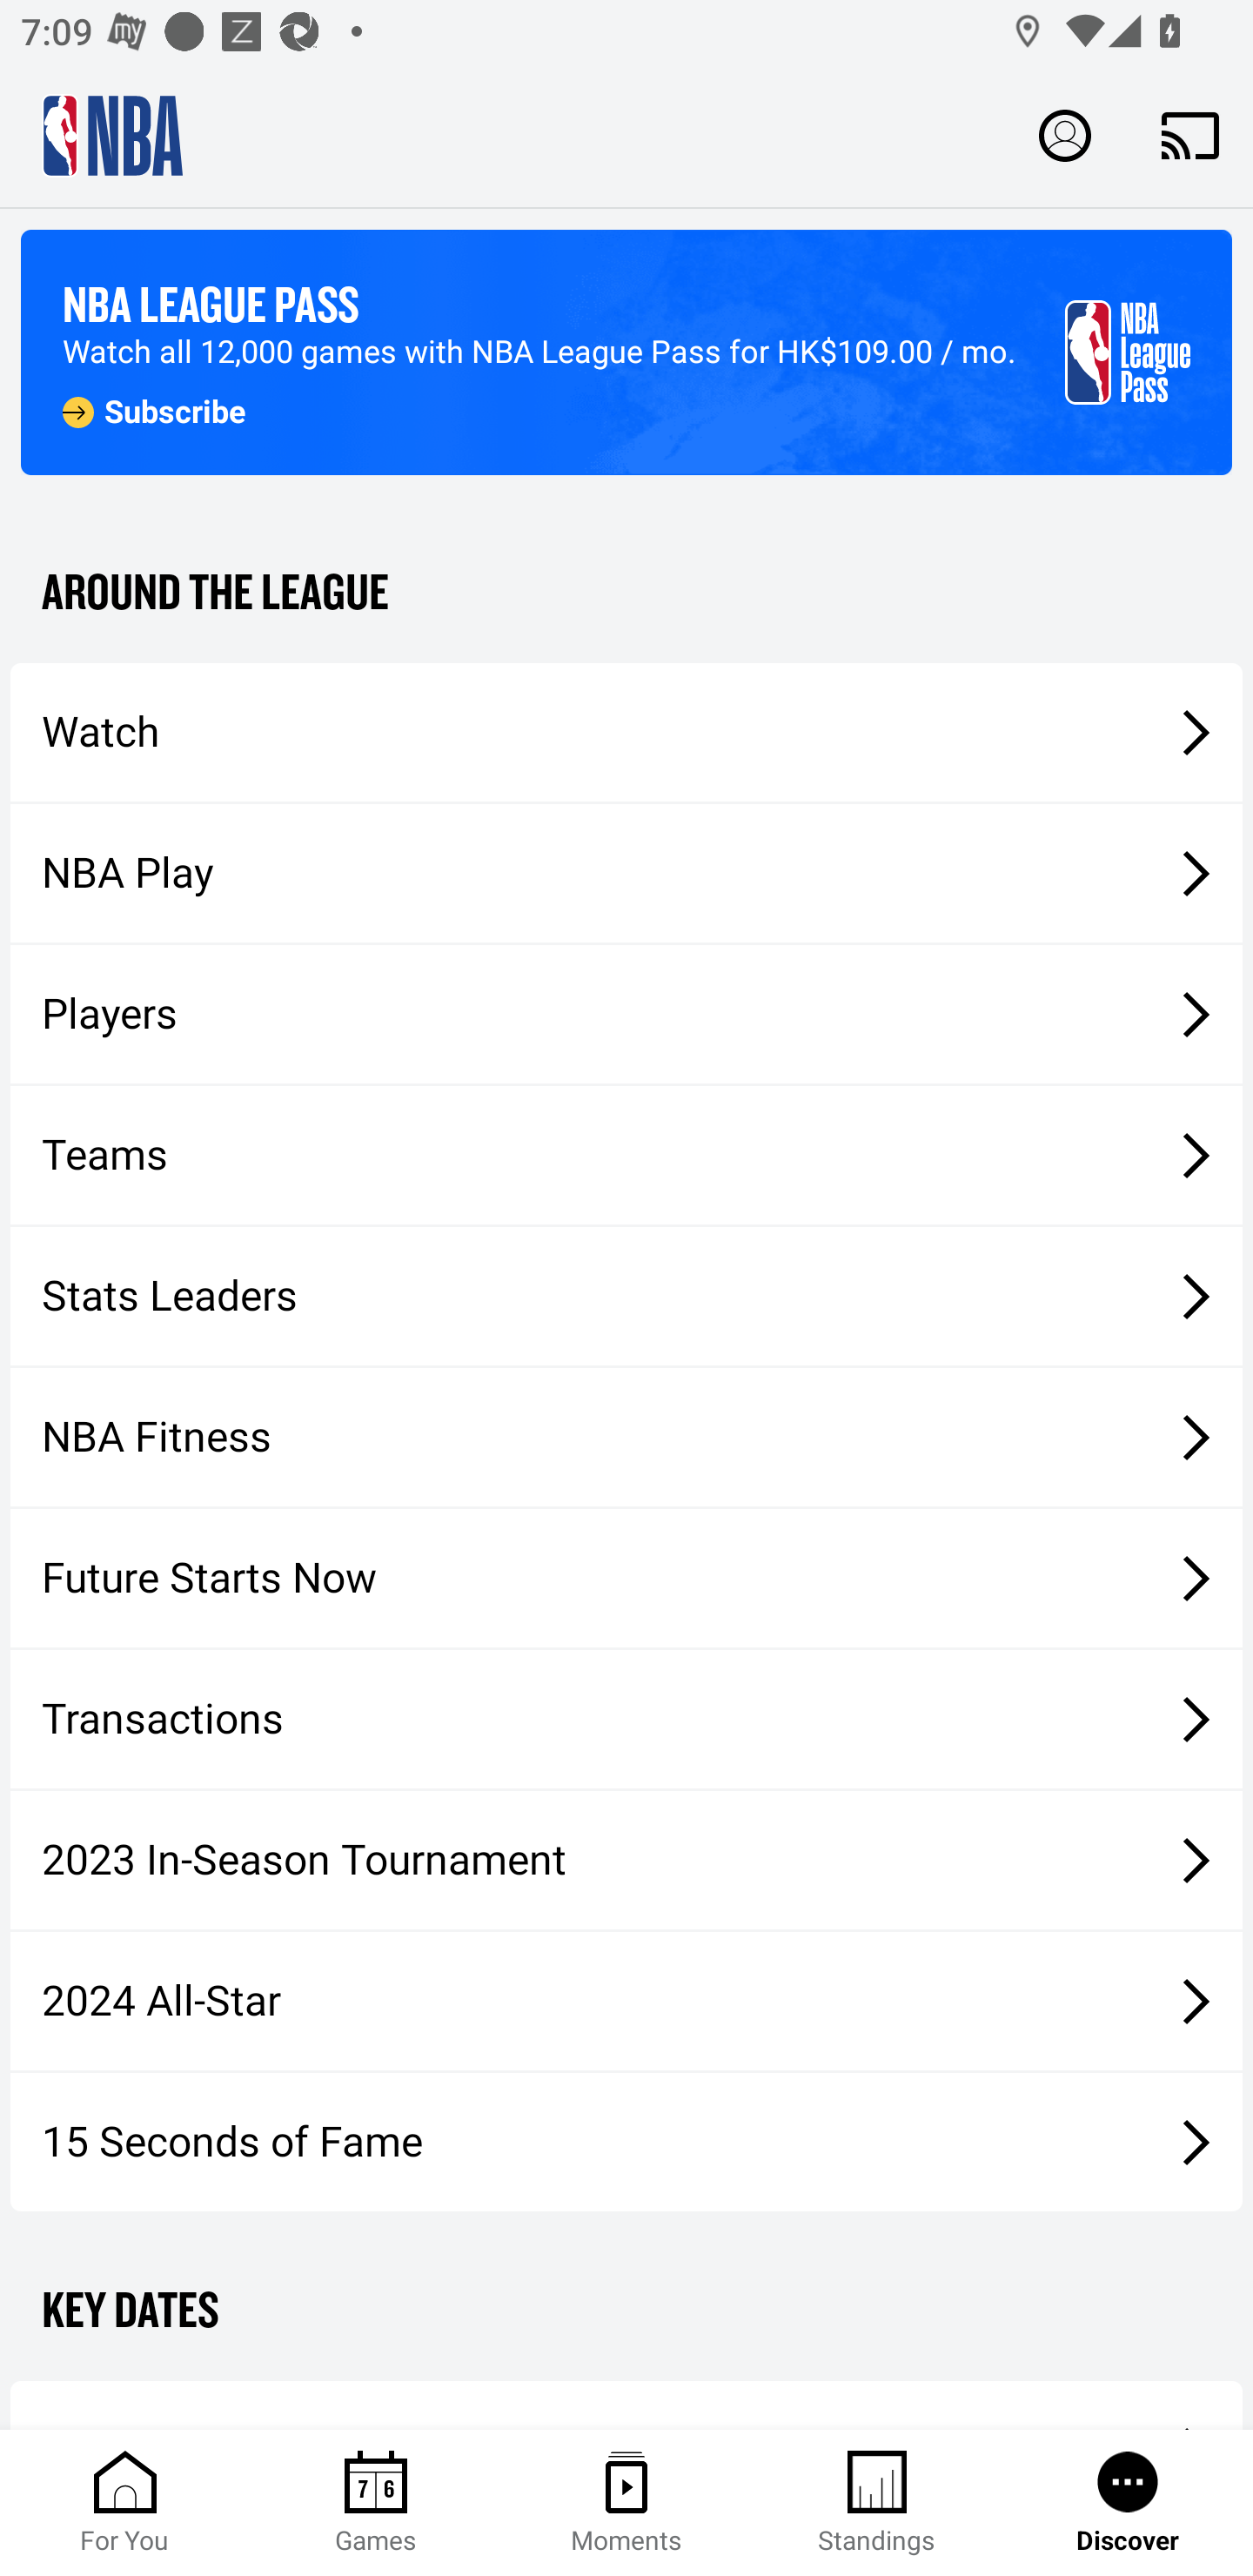 Image resolution: width=1253 pixels, height=2576 pixels. What do you see at coordinates (626, 873) in the screenshot?
I see `NBA Play` at bounding box center [626, 873].